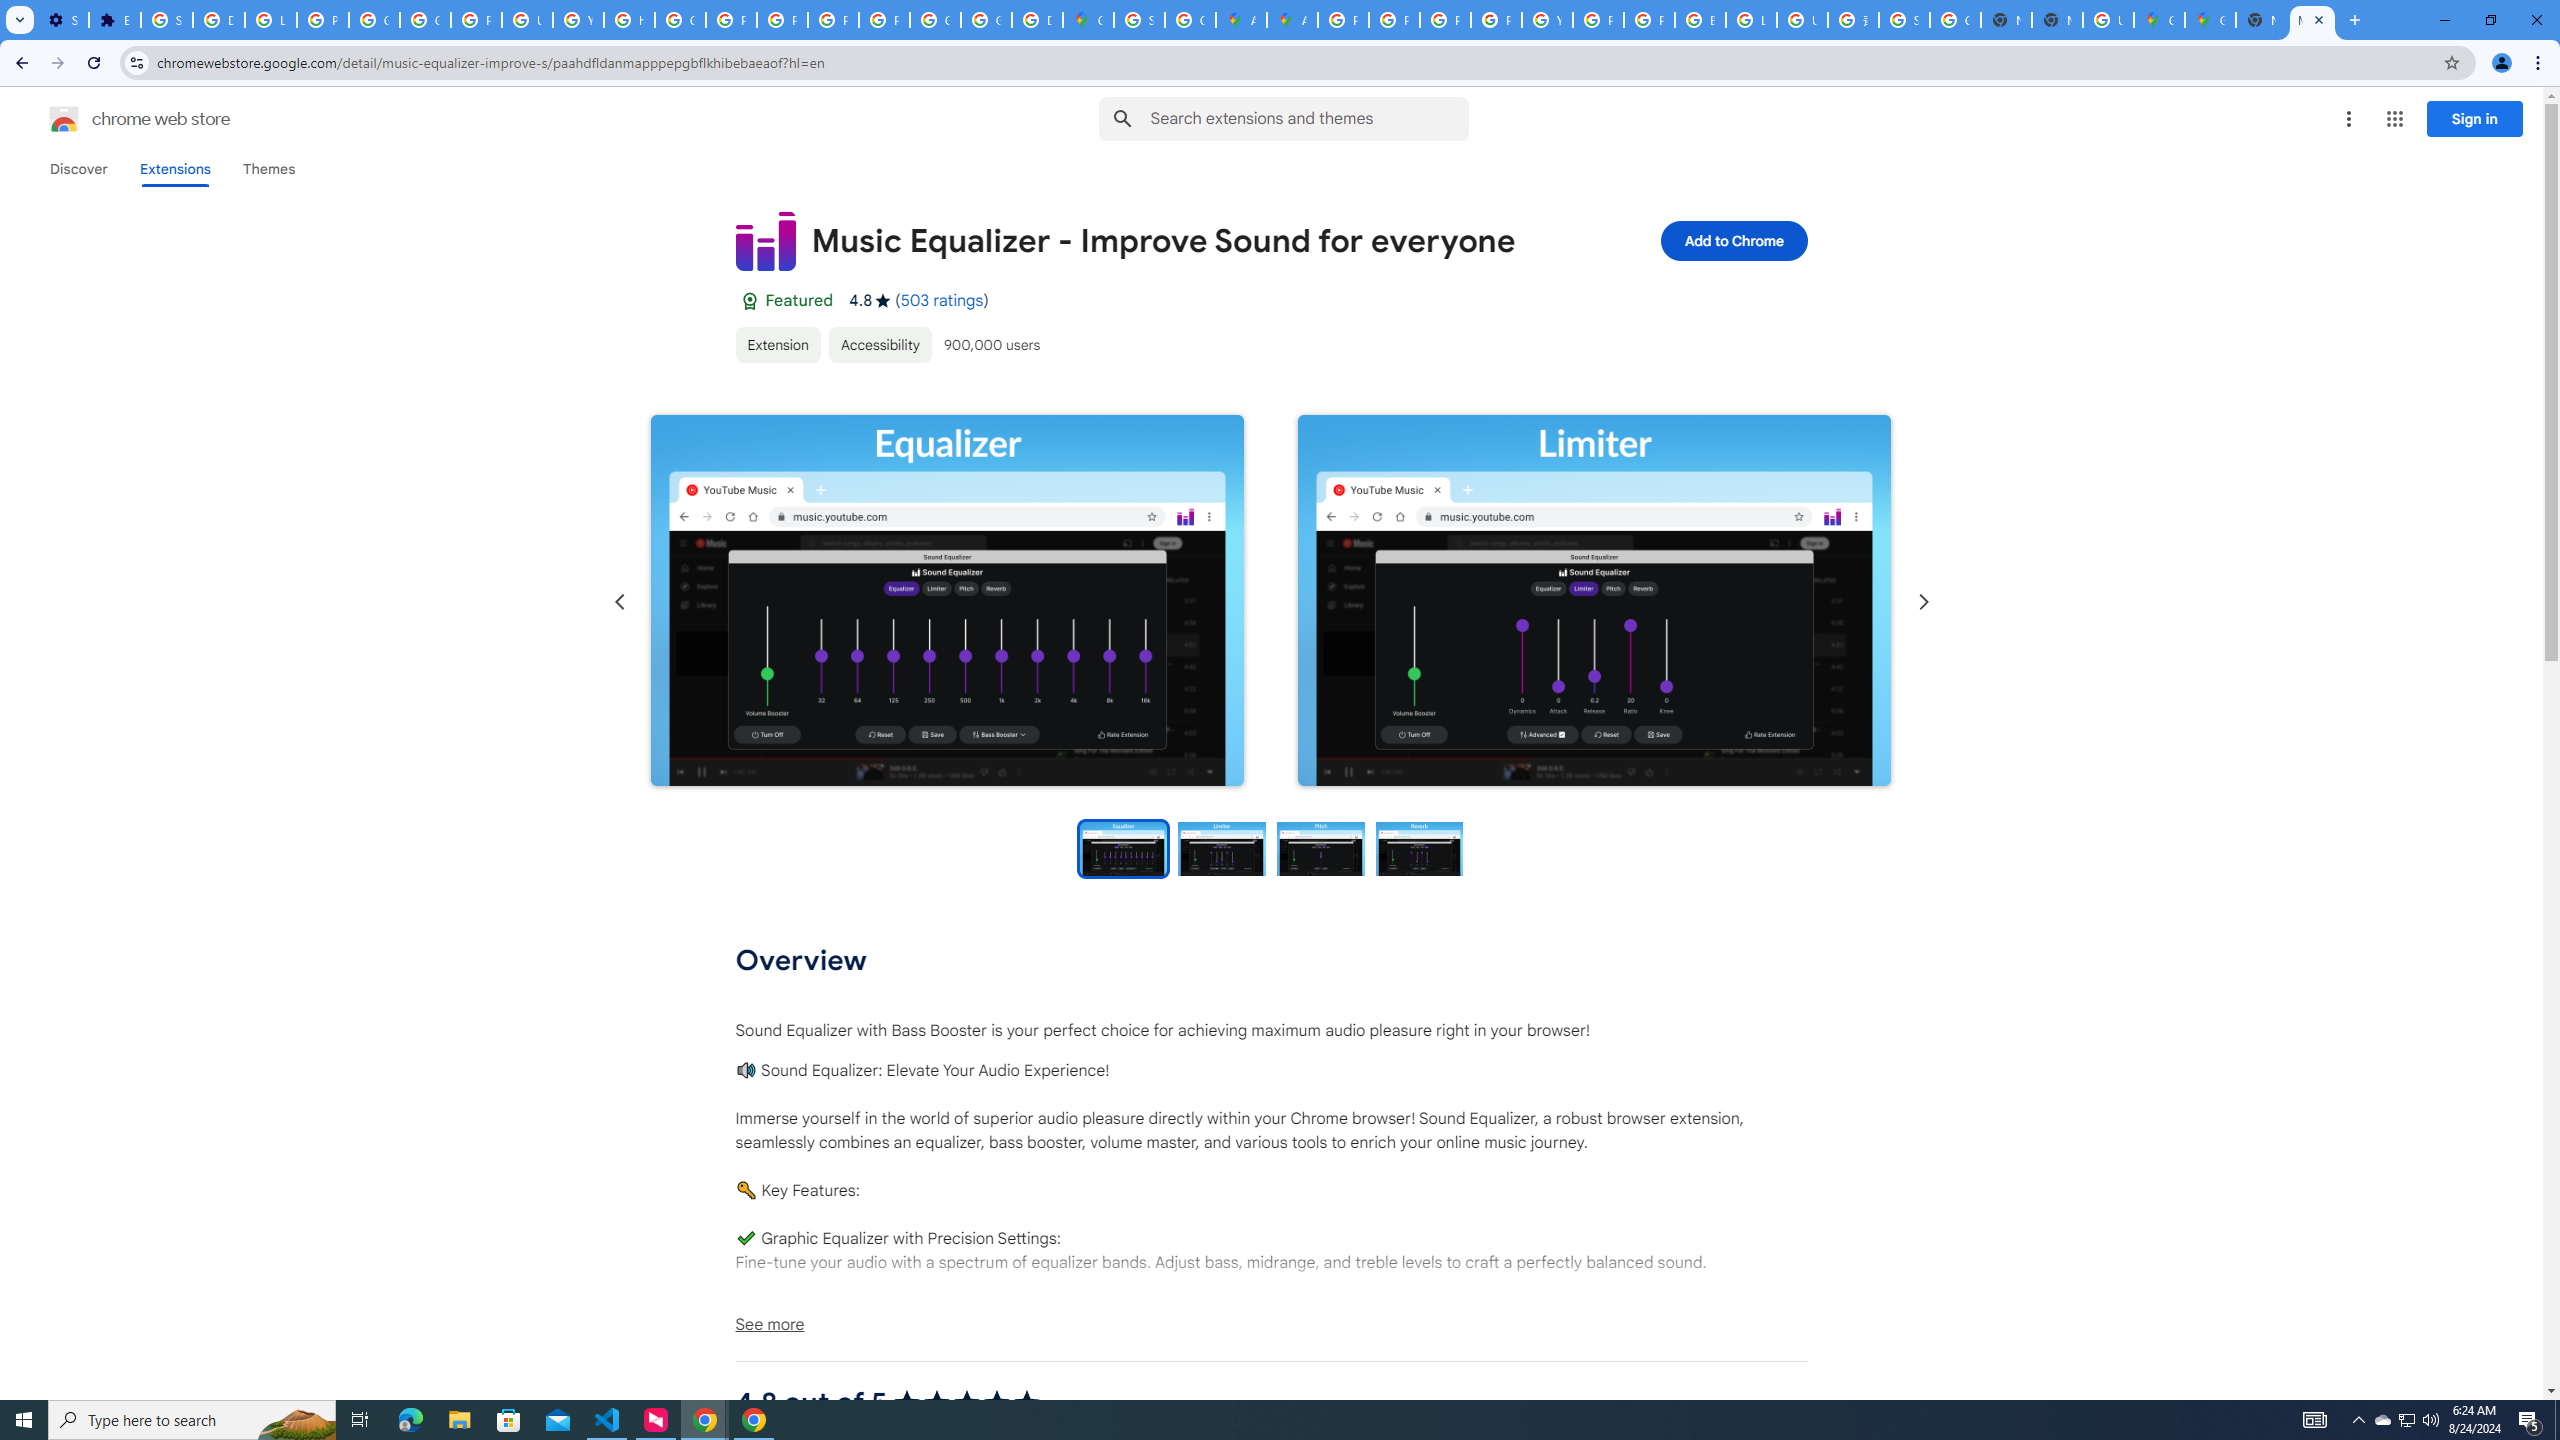 The image size is (2560, 1440). What do you see at coordinates (19, 20) in the screenshot?
I see `Search tabs` at bounding box center [19, 20].